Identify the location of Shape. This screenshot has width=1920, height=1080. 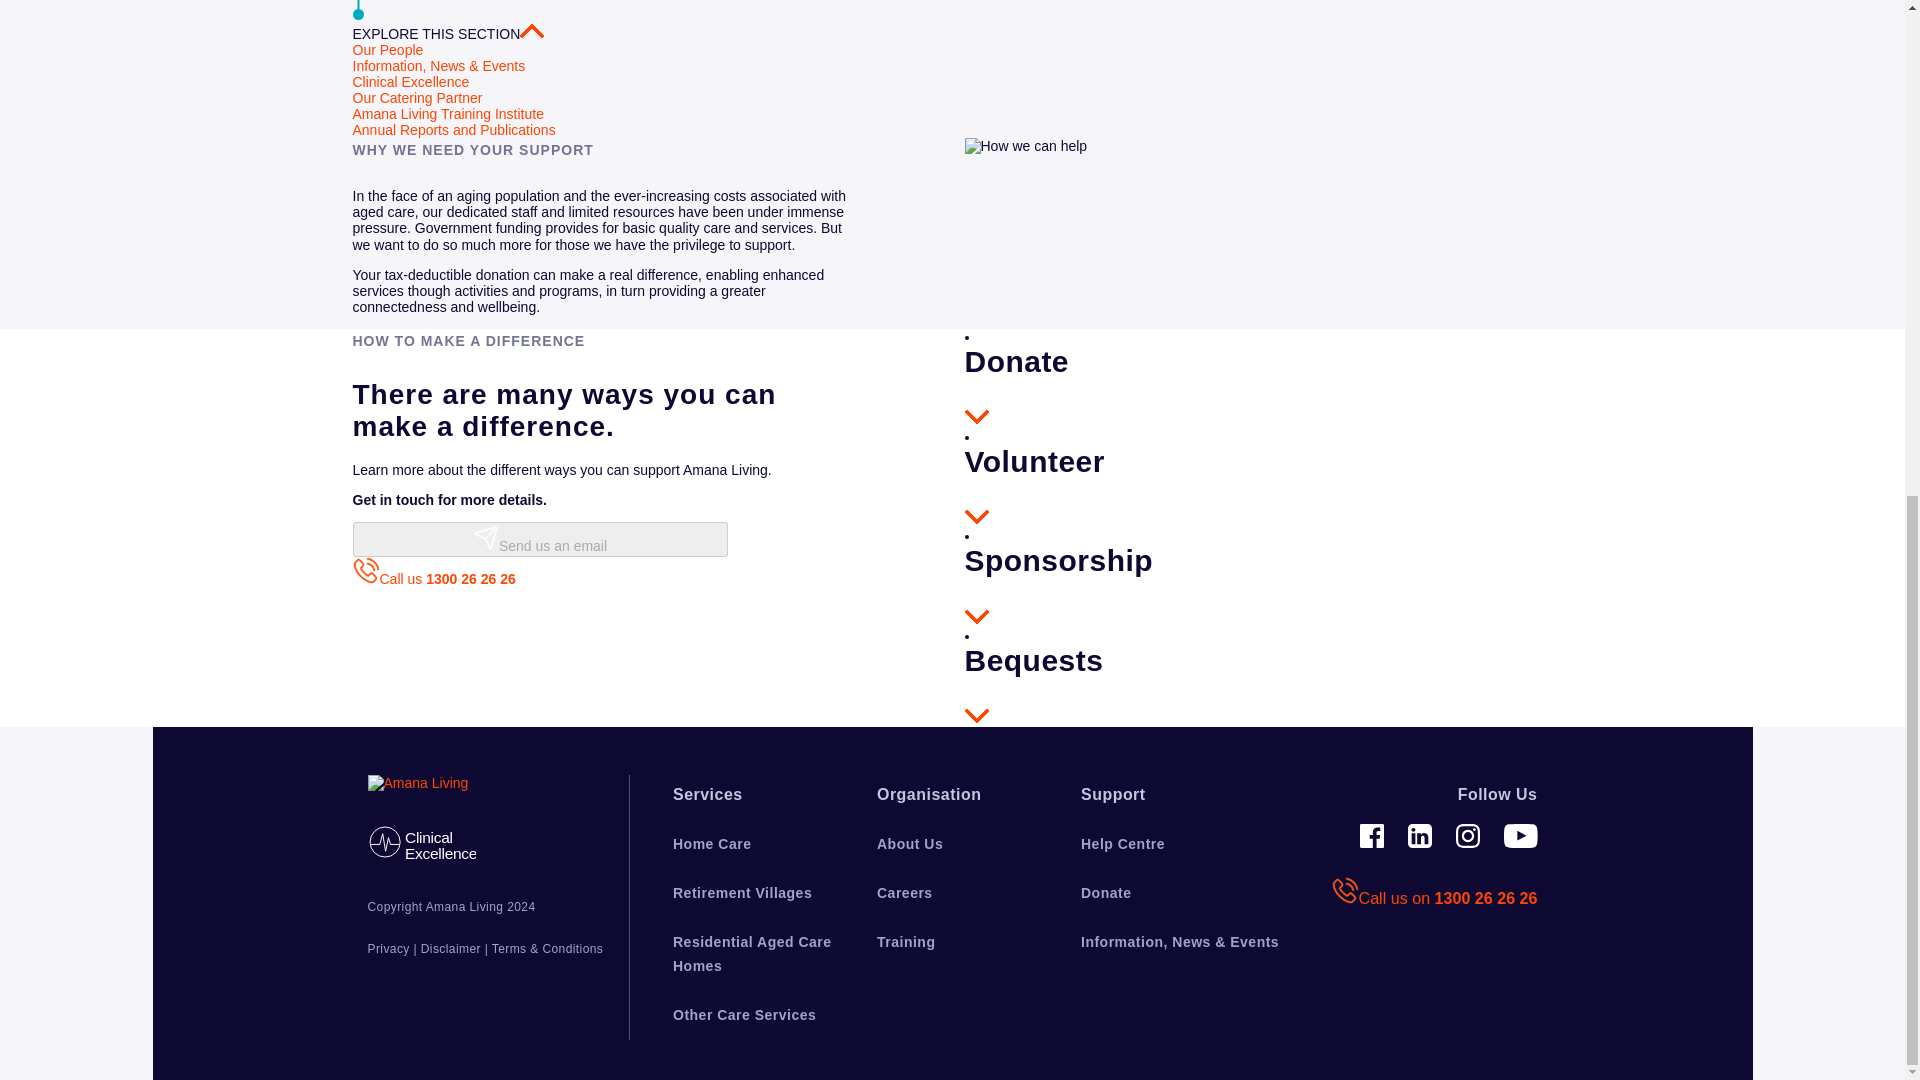
(976, 516).